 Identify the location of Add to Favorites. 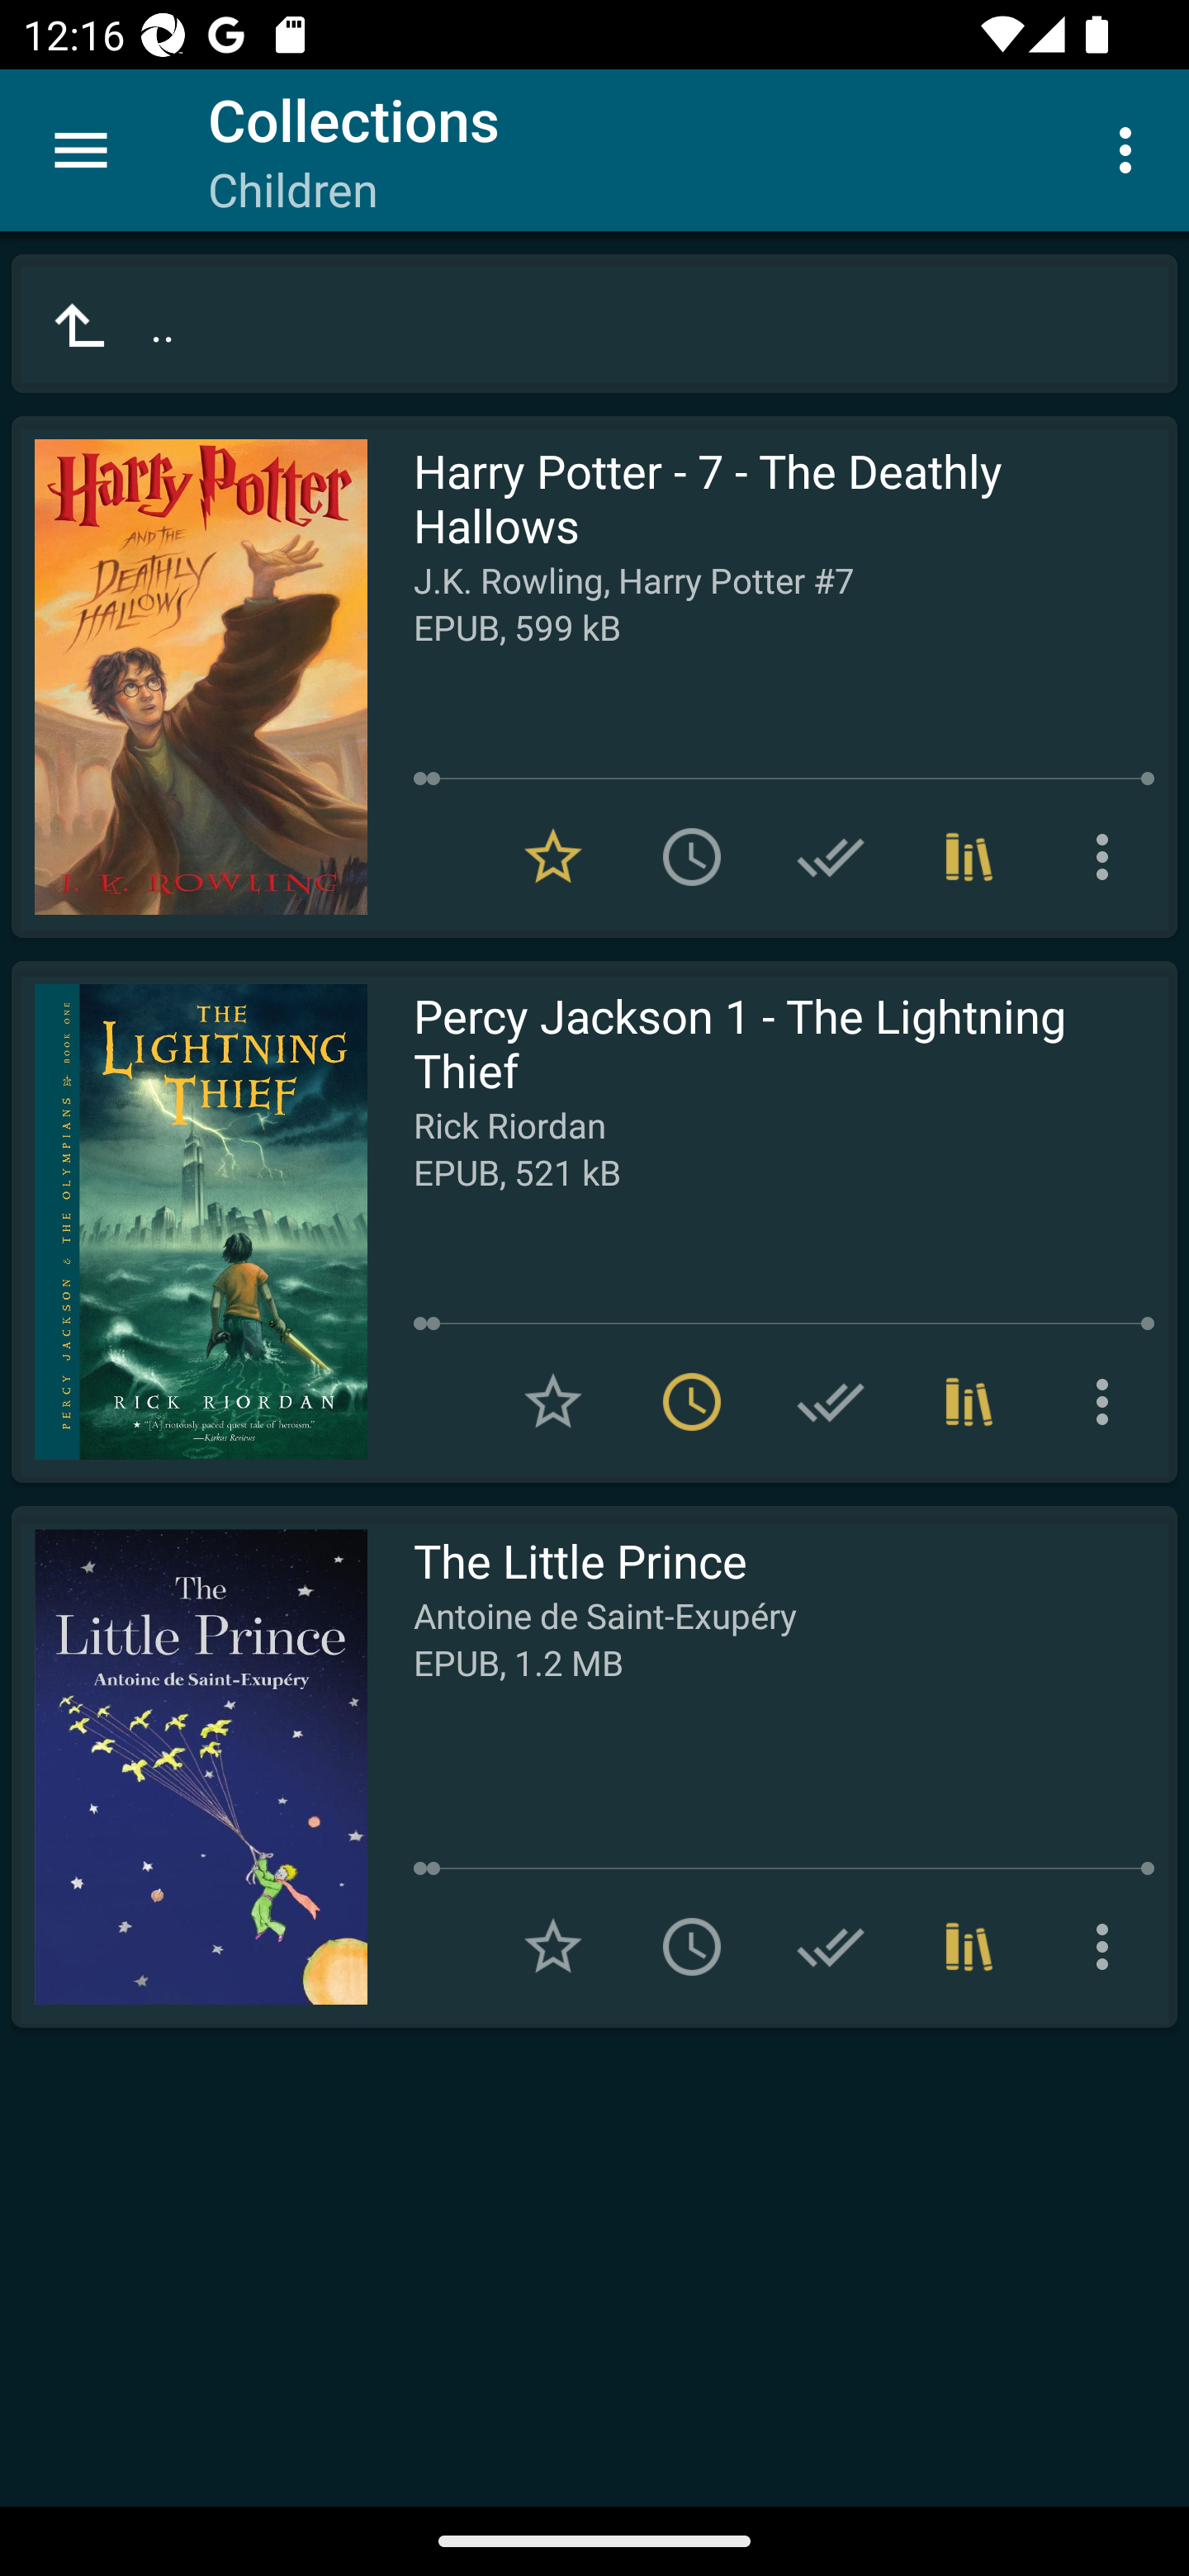
(553, 1947).